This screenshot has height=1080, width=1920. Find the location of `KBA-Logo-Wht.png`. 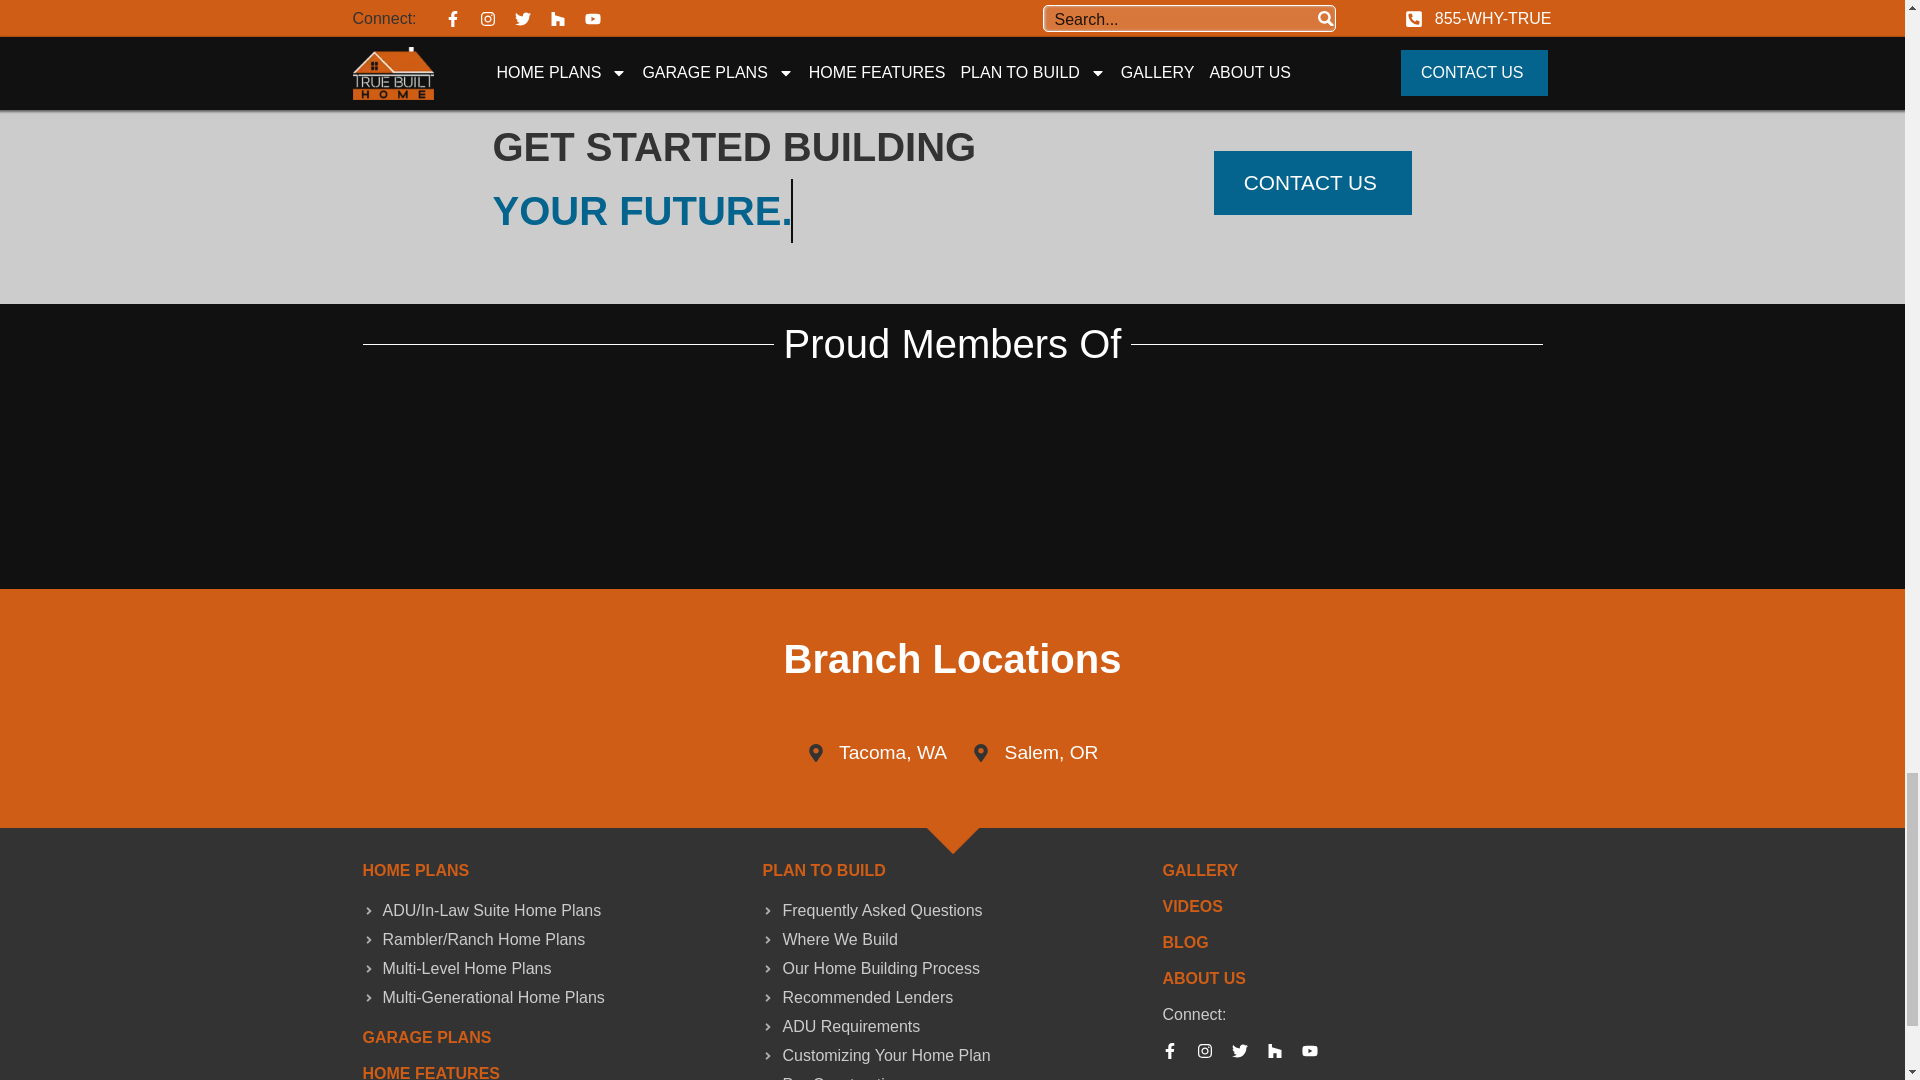

KBA-Logo-Wht.png is located at coordinates (1252, 526).